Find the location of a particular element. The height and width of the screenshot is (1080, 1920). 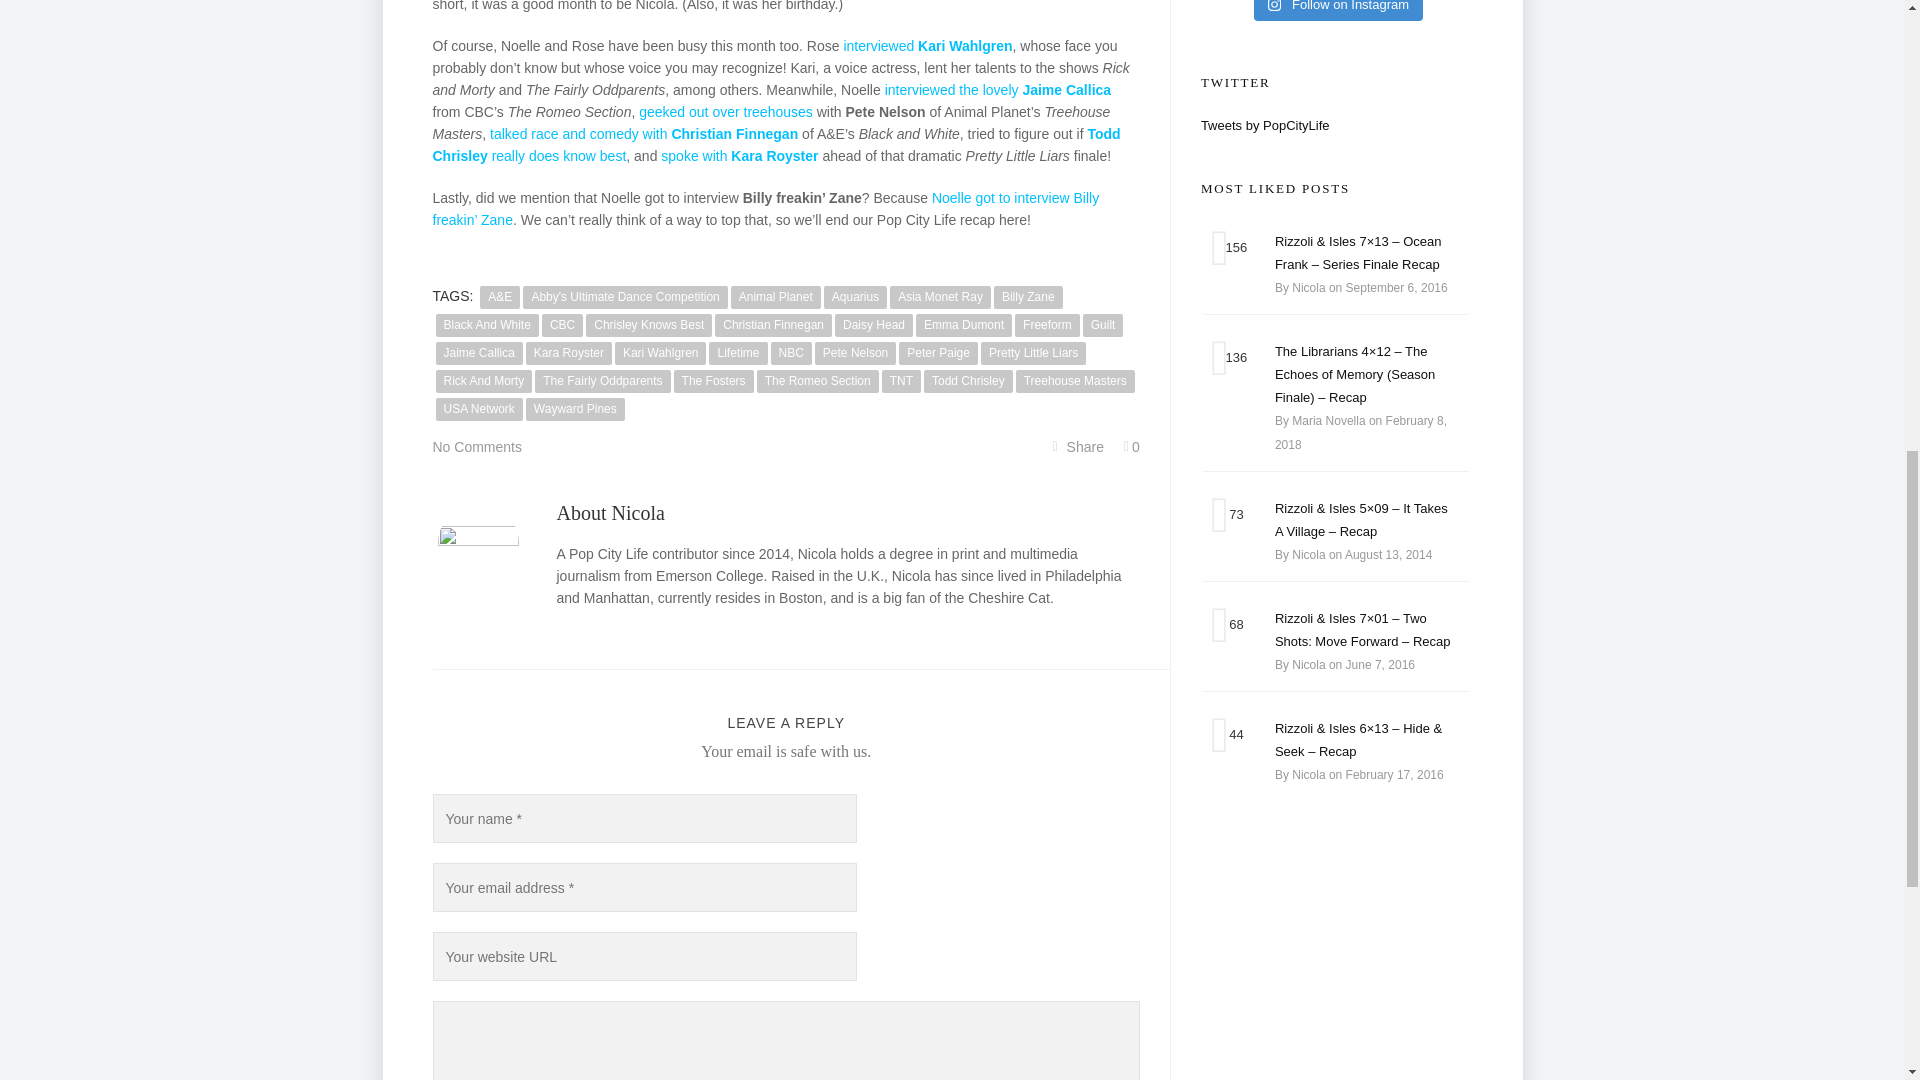

talked race and comedy with Christian Finnegan is located at coordinates (644, 134).